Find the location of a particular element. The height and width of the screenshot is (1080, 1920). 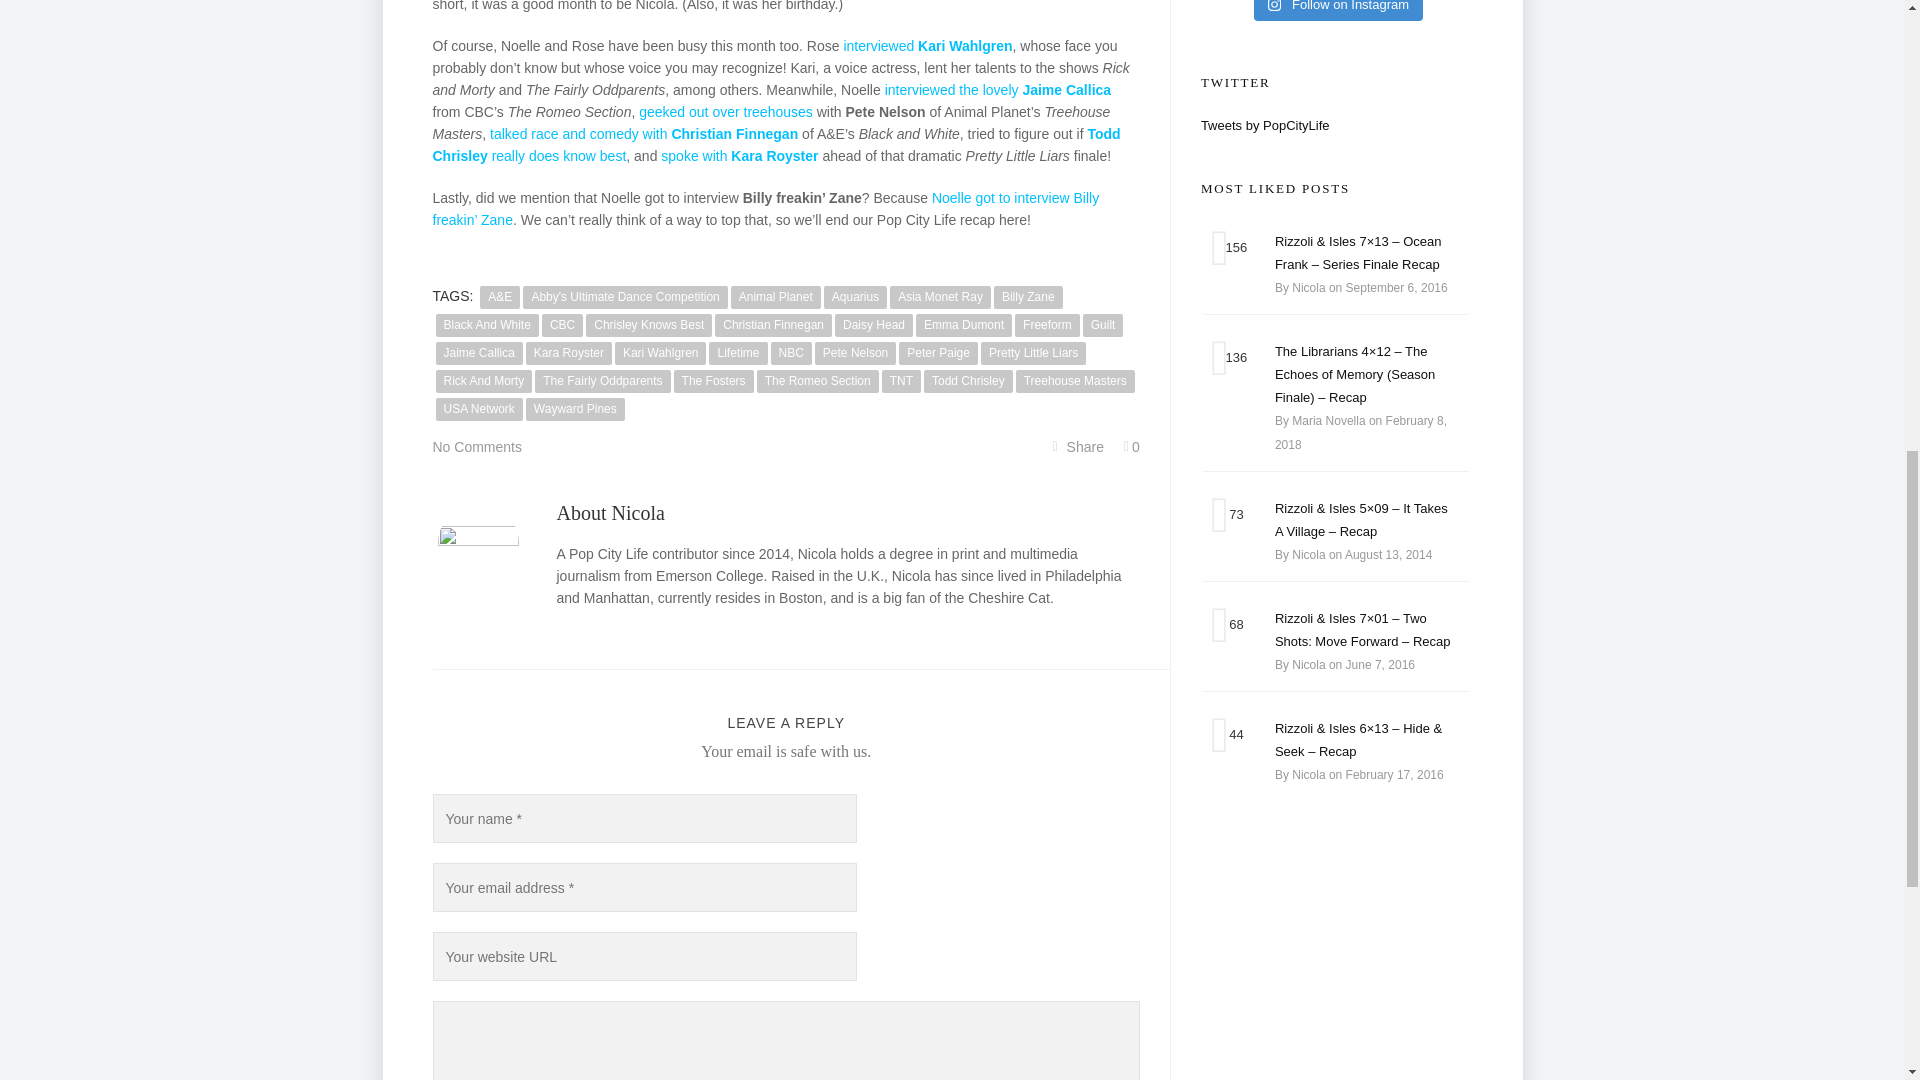

talked race and comedy with Christian Finnegan is located at coordinates (644, 134).